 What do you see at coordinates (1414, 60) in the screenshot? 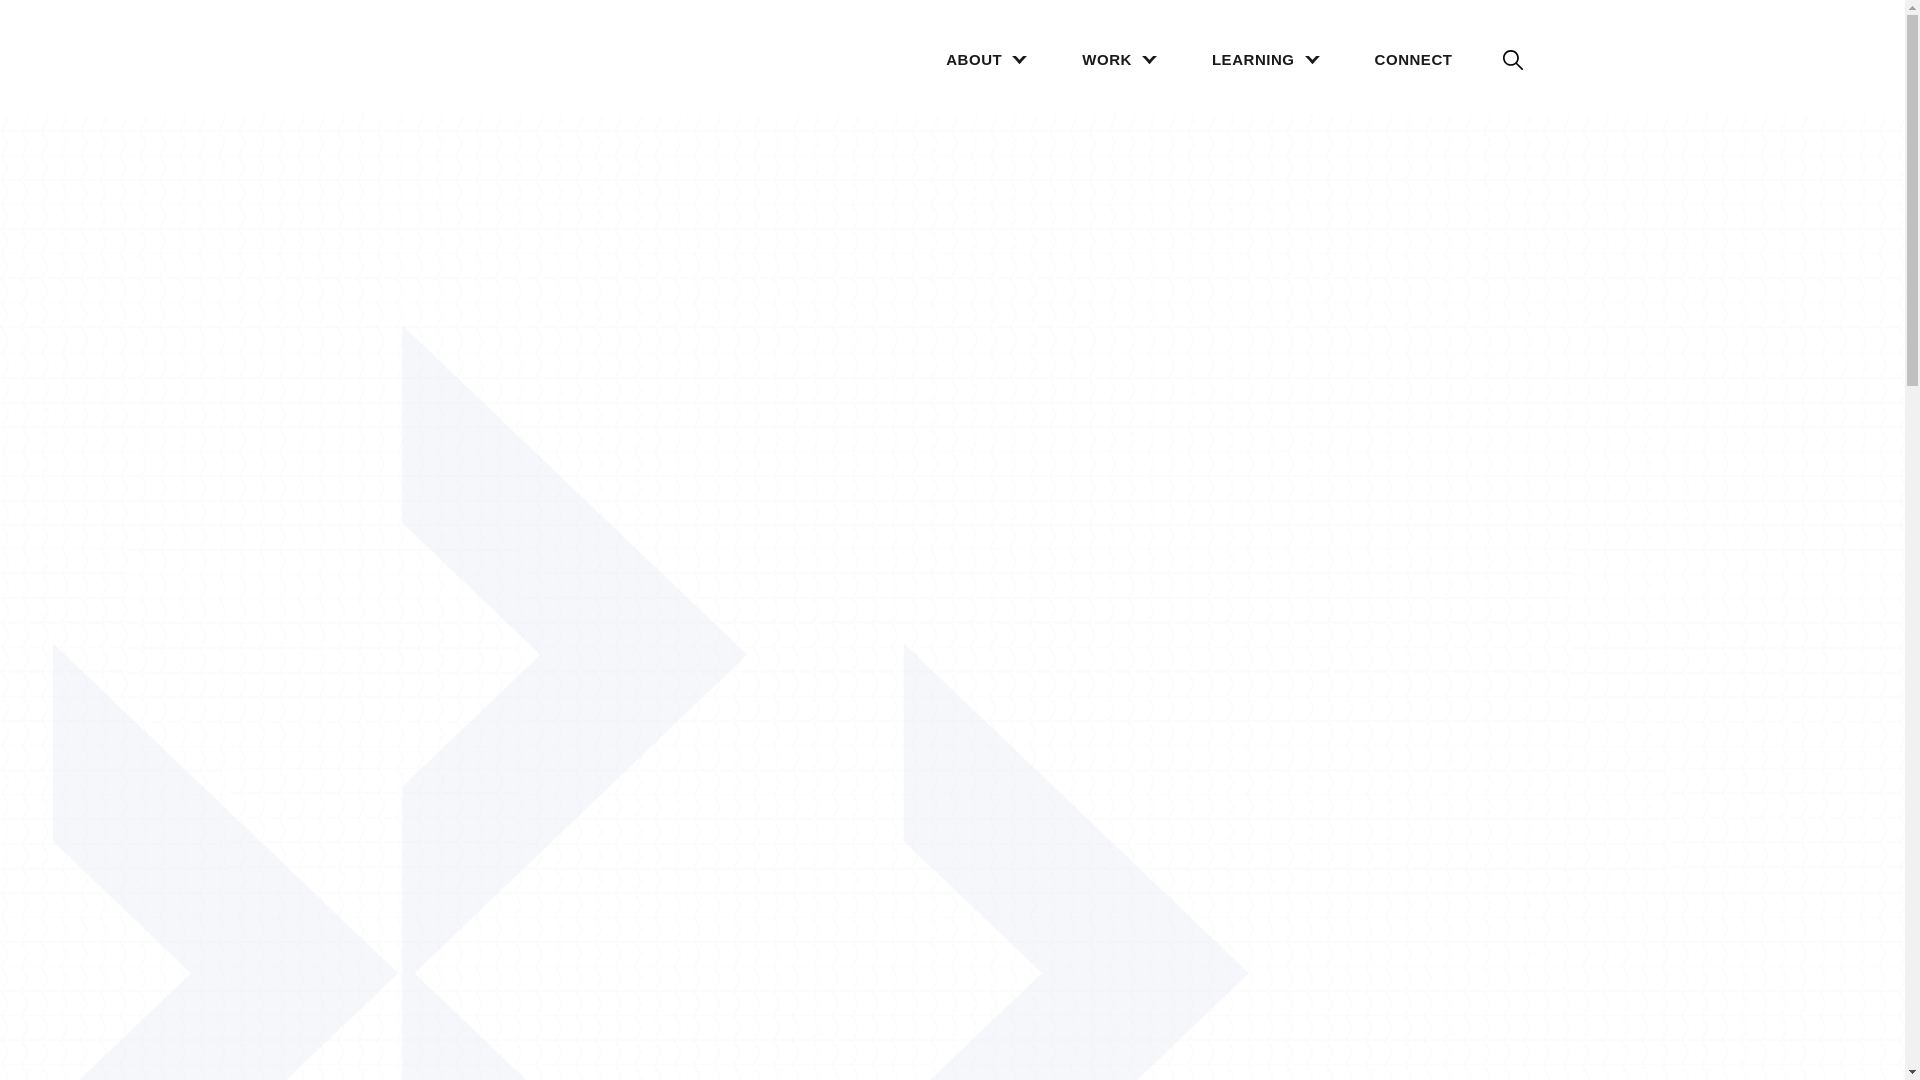
I see `CONNECT` at bounding box center [1414, 60].